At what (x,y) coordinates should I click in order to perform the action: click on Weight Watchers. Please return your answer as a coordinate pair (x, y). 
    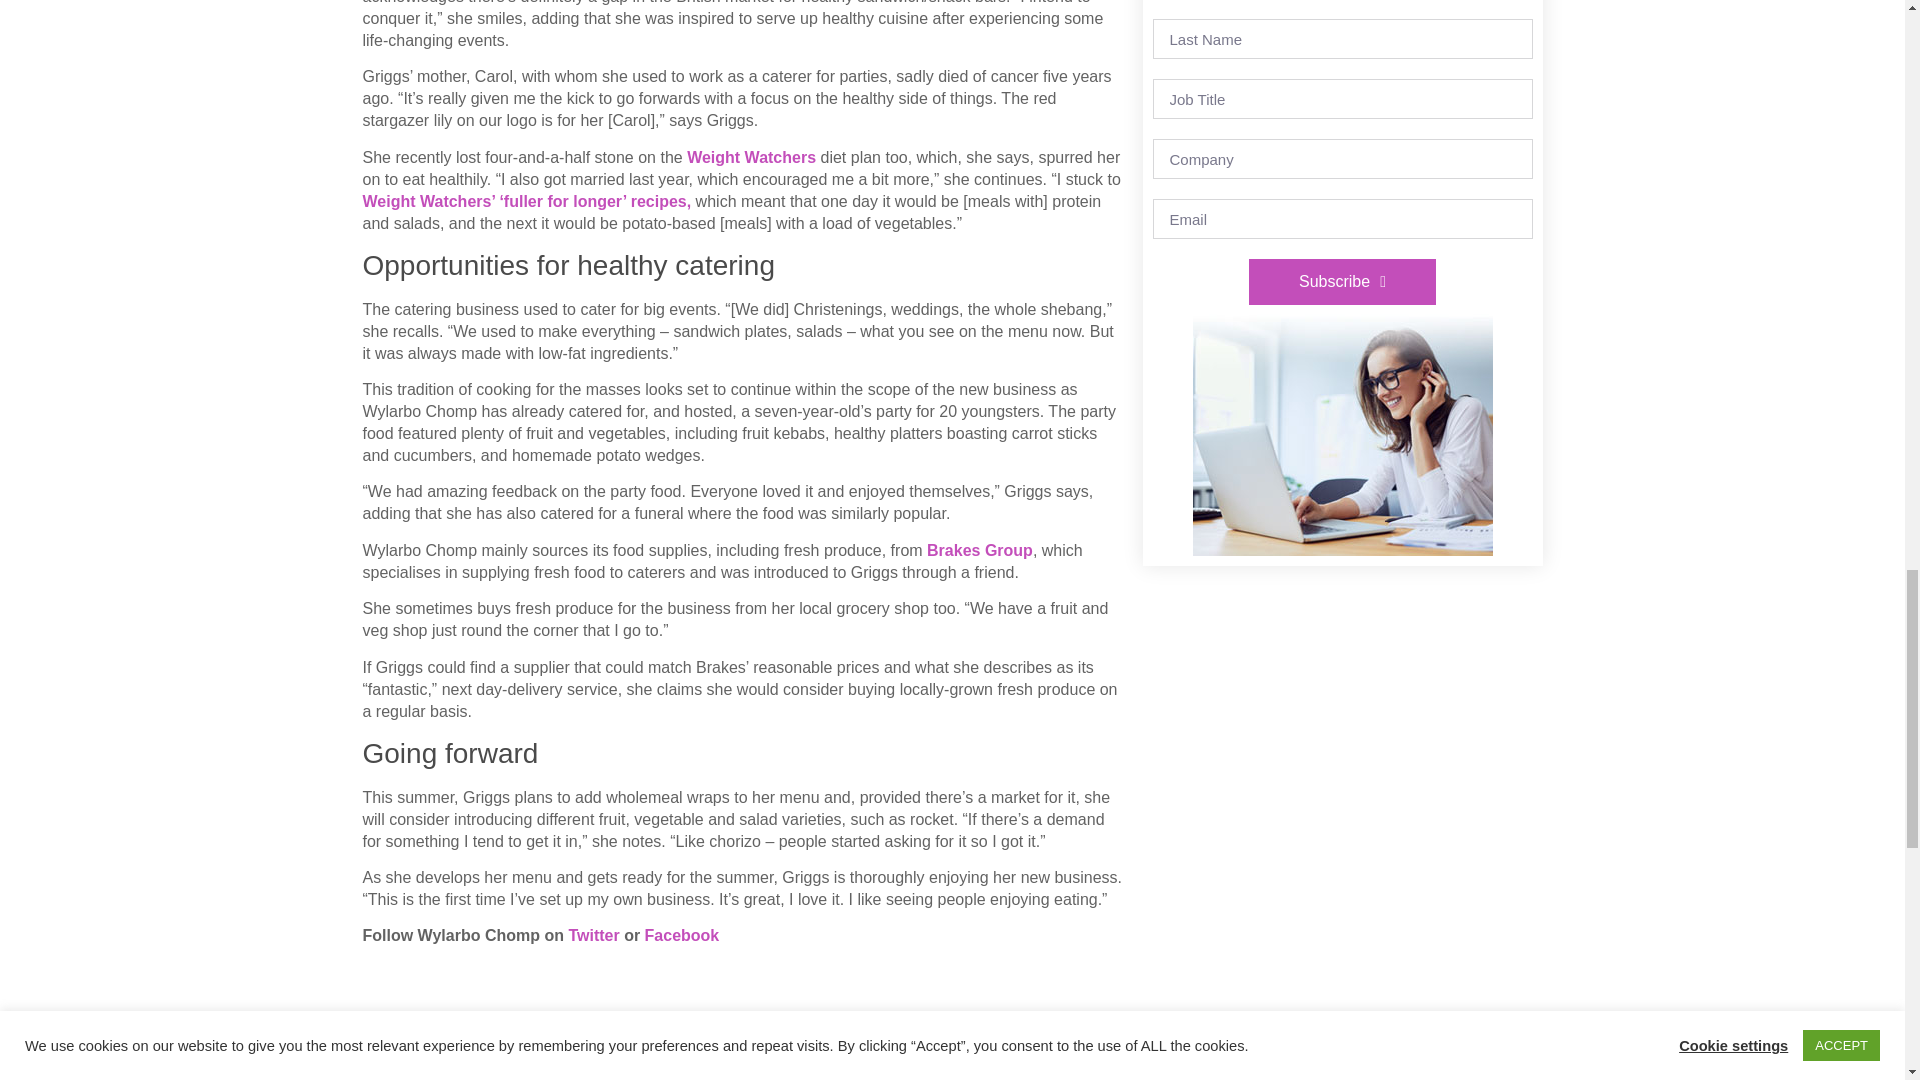
    Looking at the image, I should click on (752, 158).